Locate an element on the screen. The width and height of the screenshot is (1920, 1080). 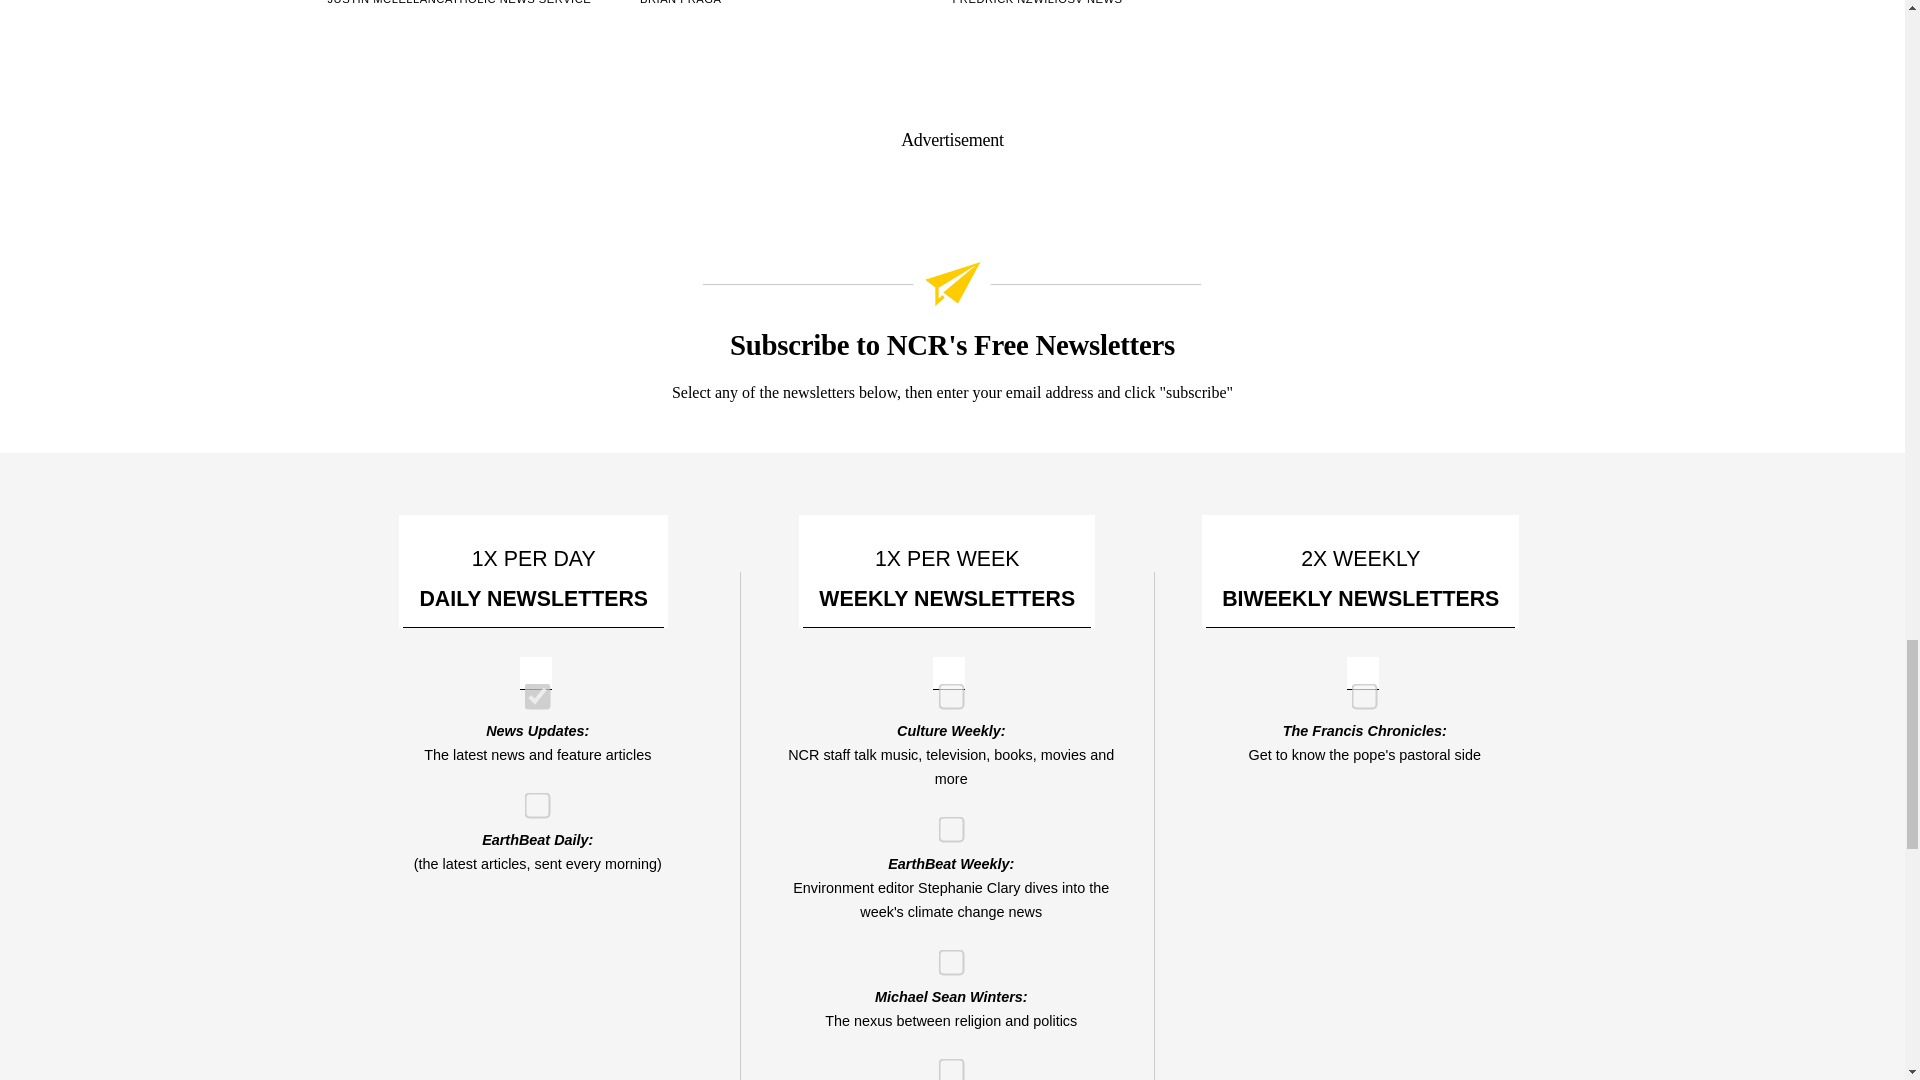
efa1b974a2 is located at coordinates (530, 798).